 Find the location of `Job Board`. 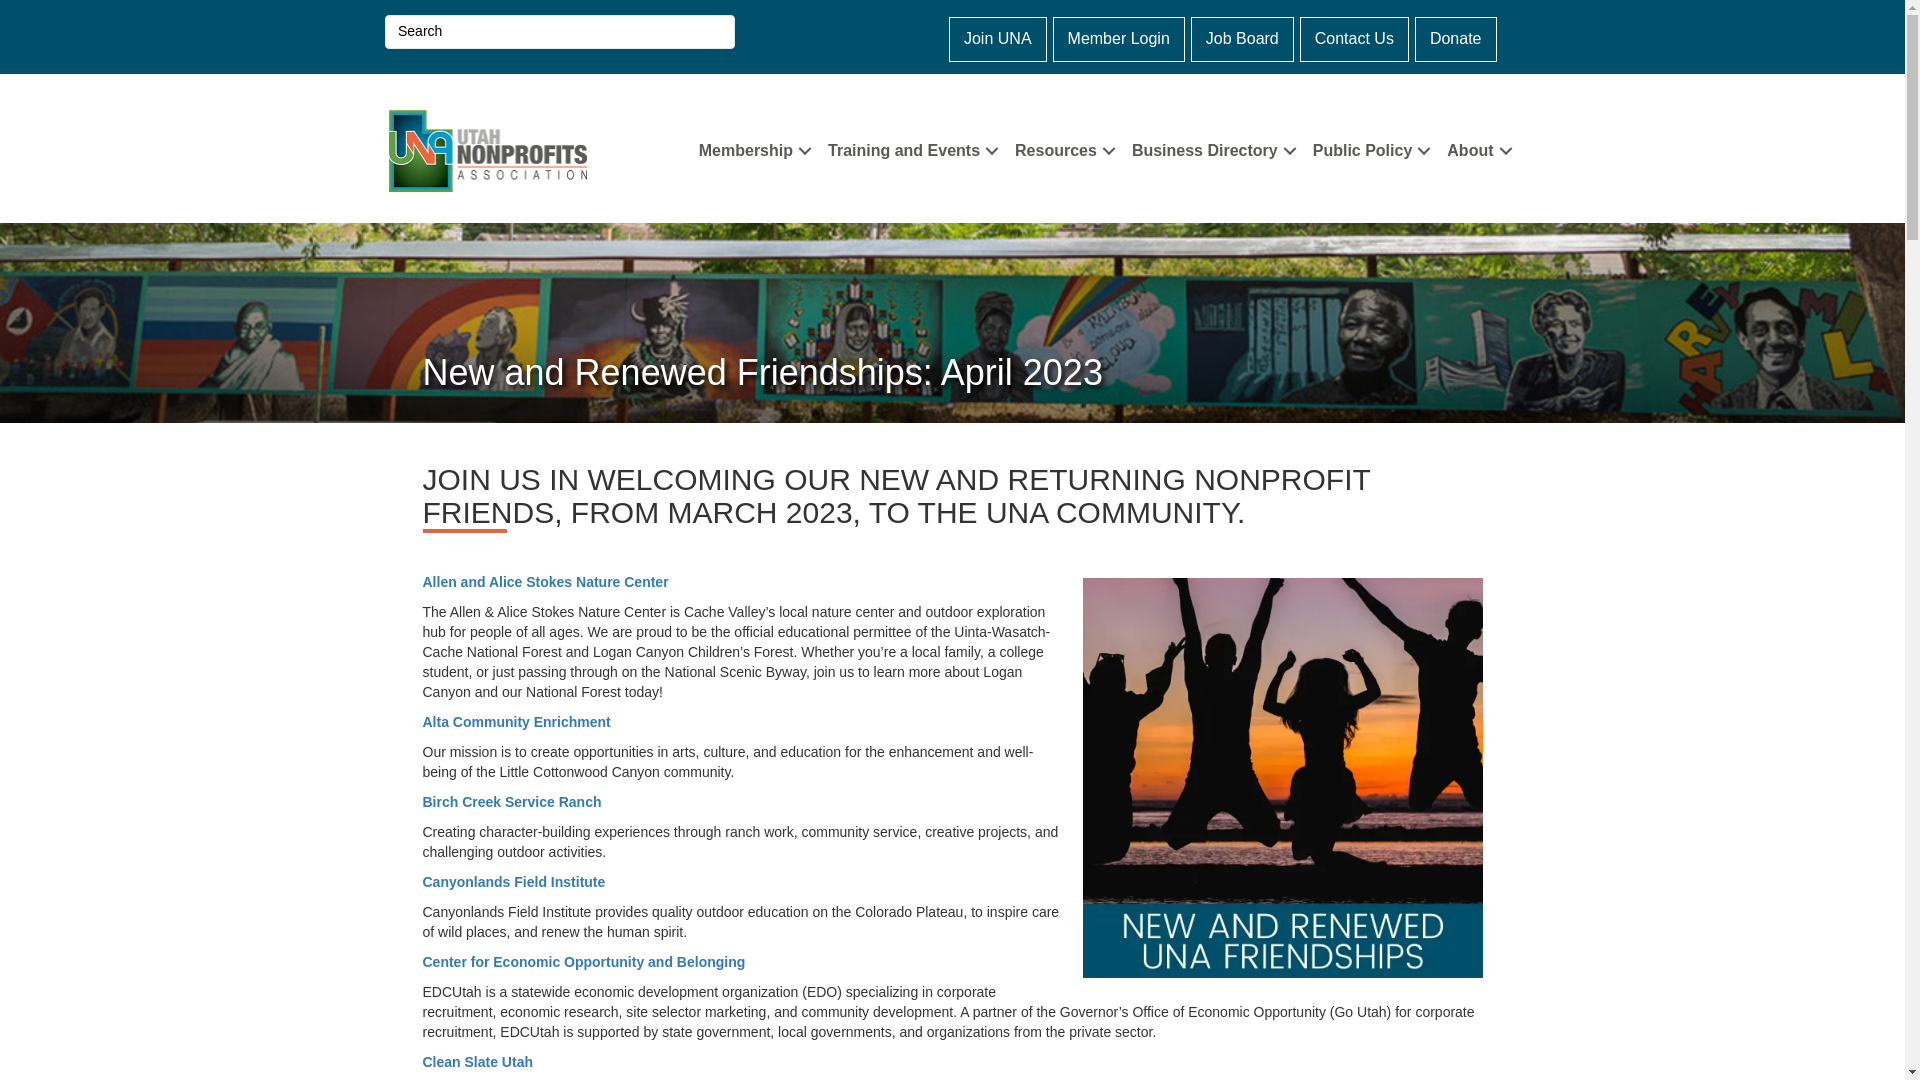

Job Board is located at coordinates (1242, 39).